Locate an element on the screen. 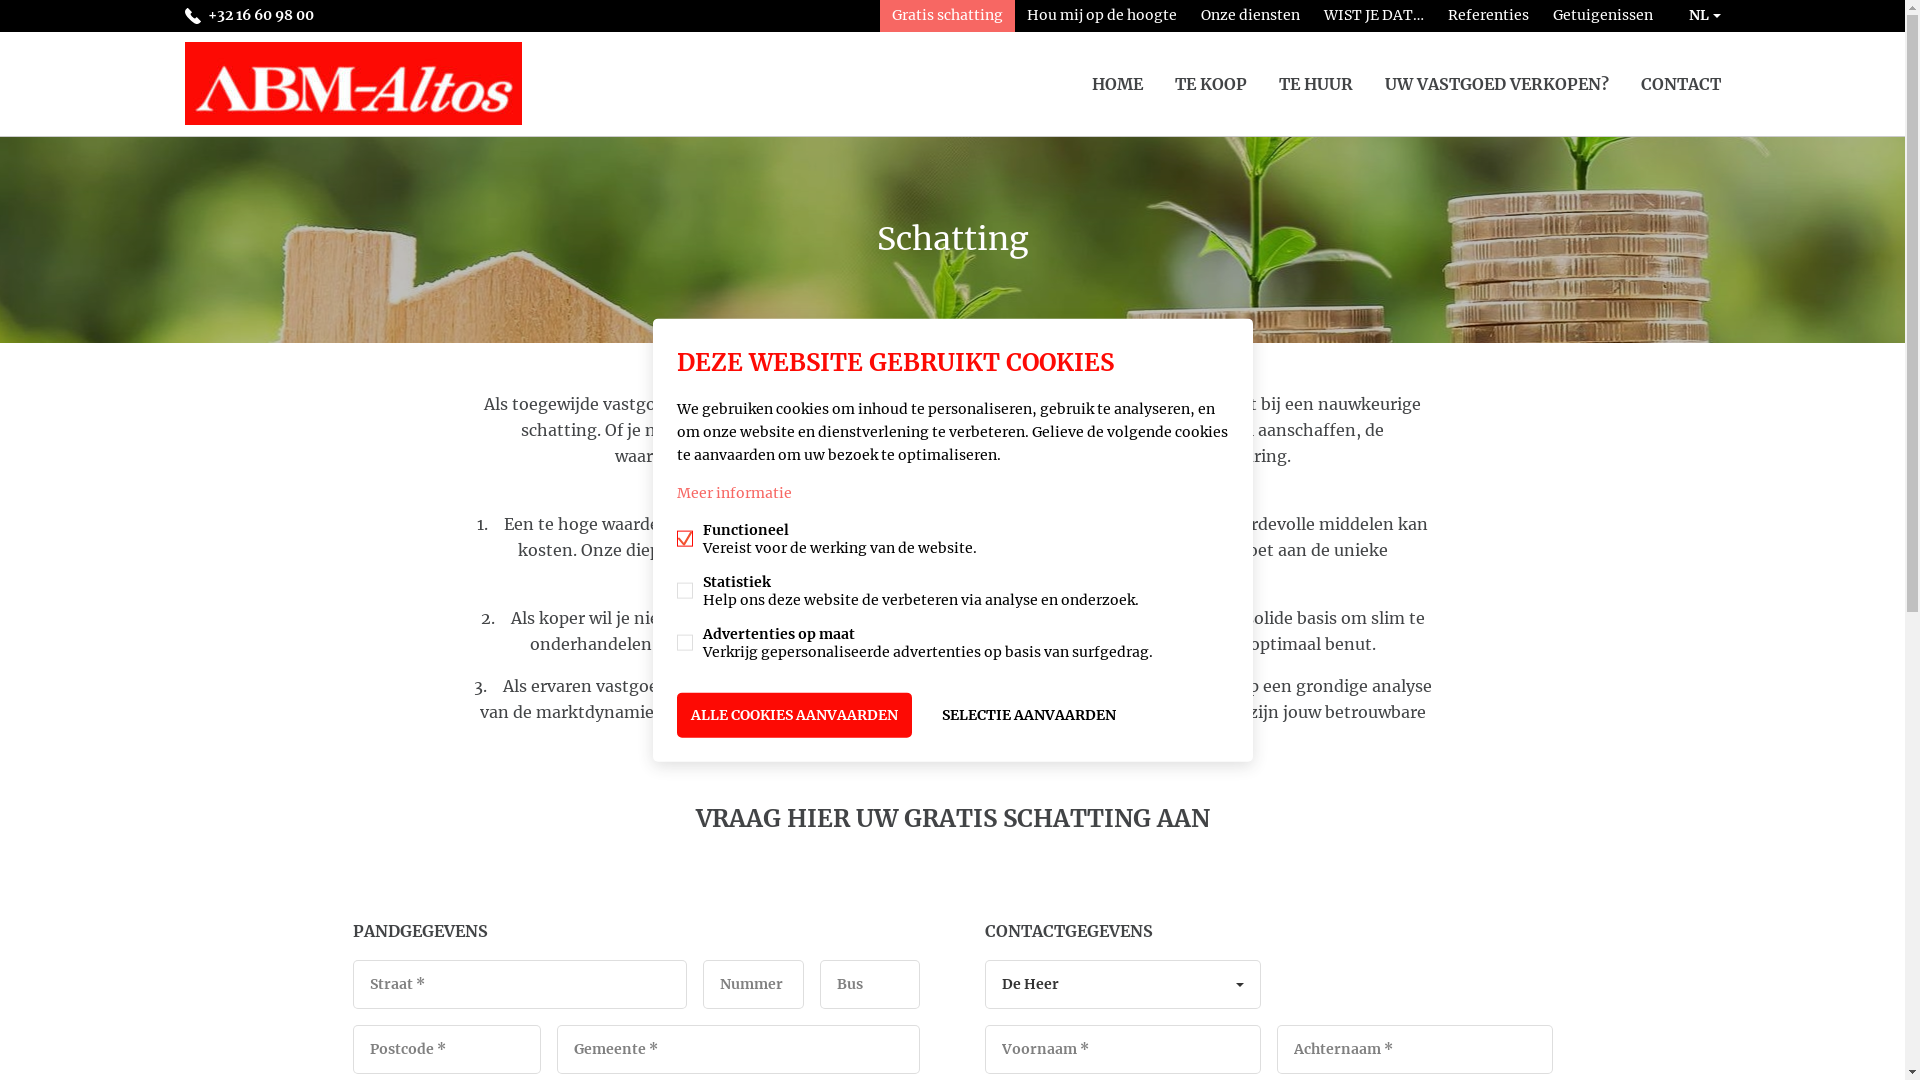 Image resolution: width=1920 pixels, height=1080 pixels. Meer informatie is located at coordinates (734, 493).